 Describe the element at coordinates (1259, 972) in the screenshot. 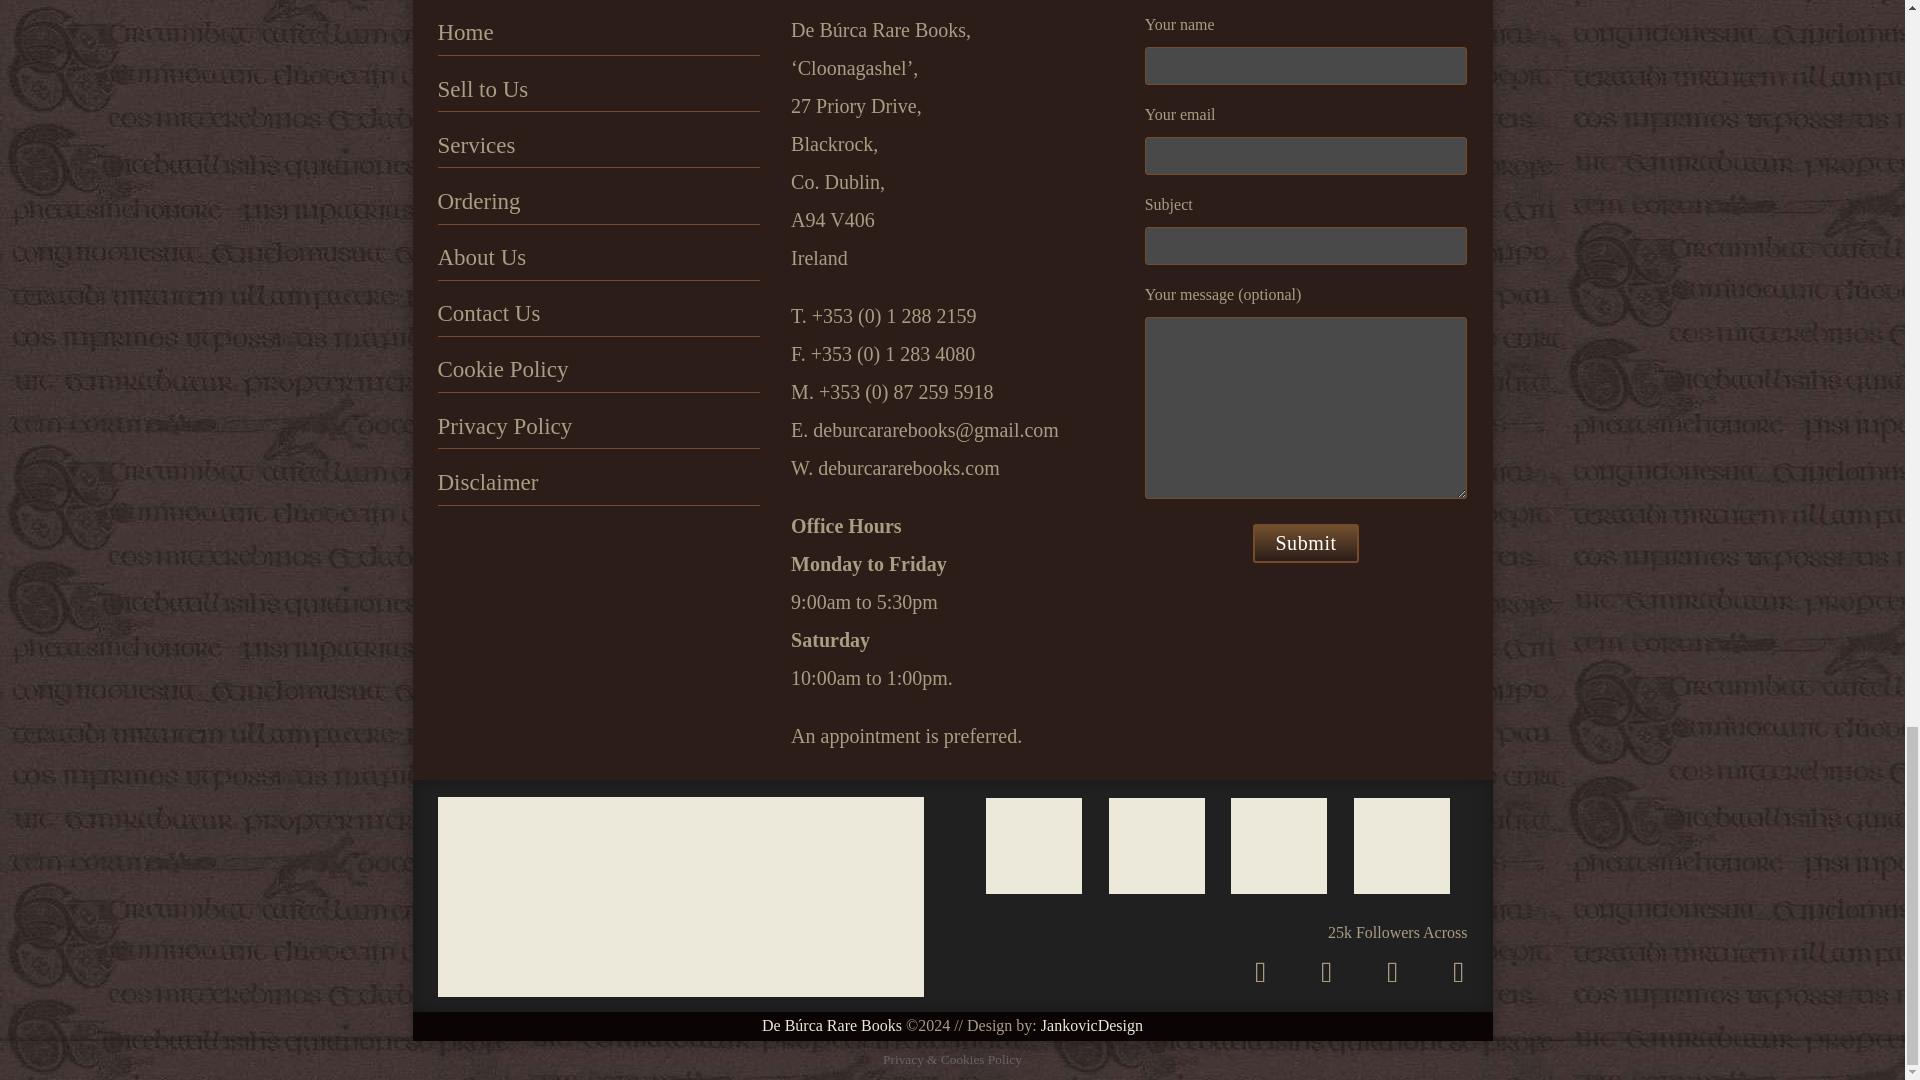

I see `Follow on Instagram` at that location.